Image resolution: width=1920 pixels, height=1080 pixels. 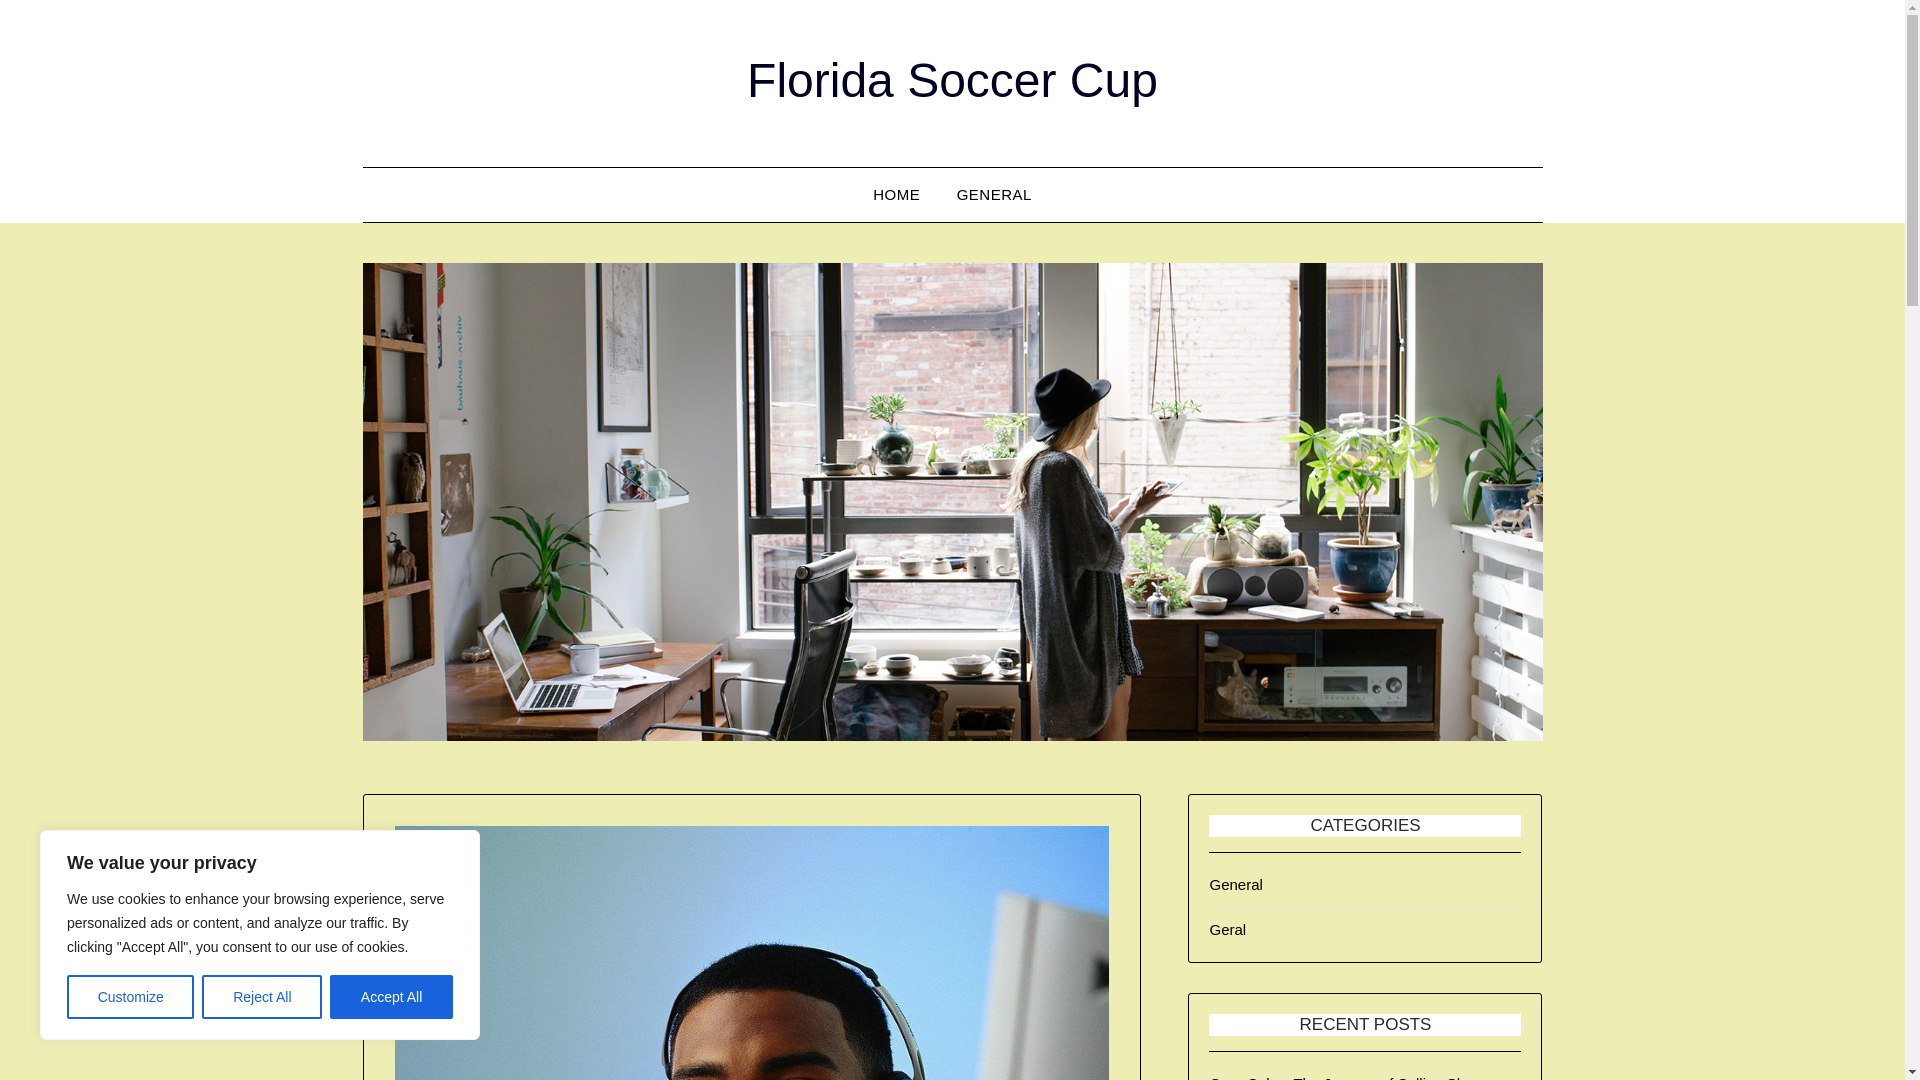 I want to click on Reject All, so click(x=262, y=997).